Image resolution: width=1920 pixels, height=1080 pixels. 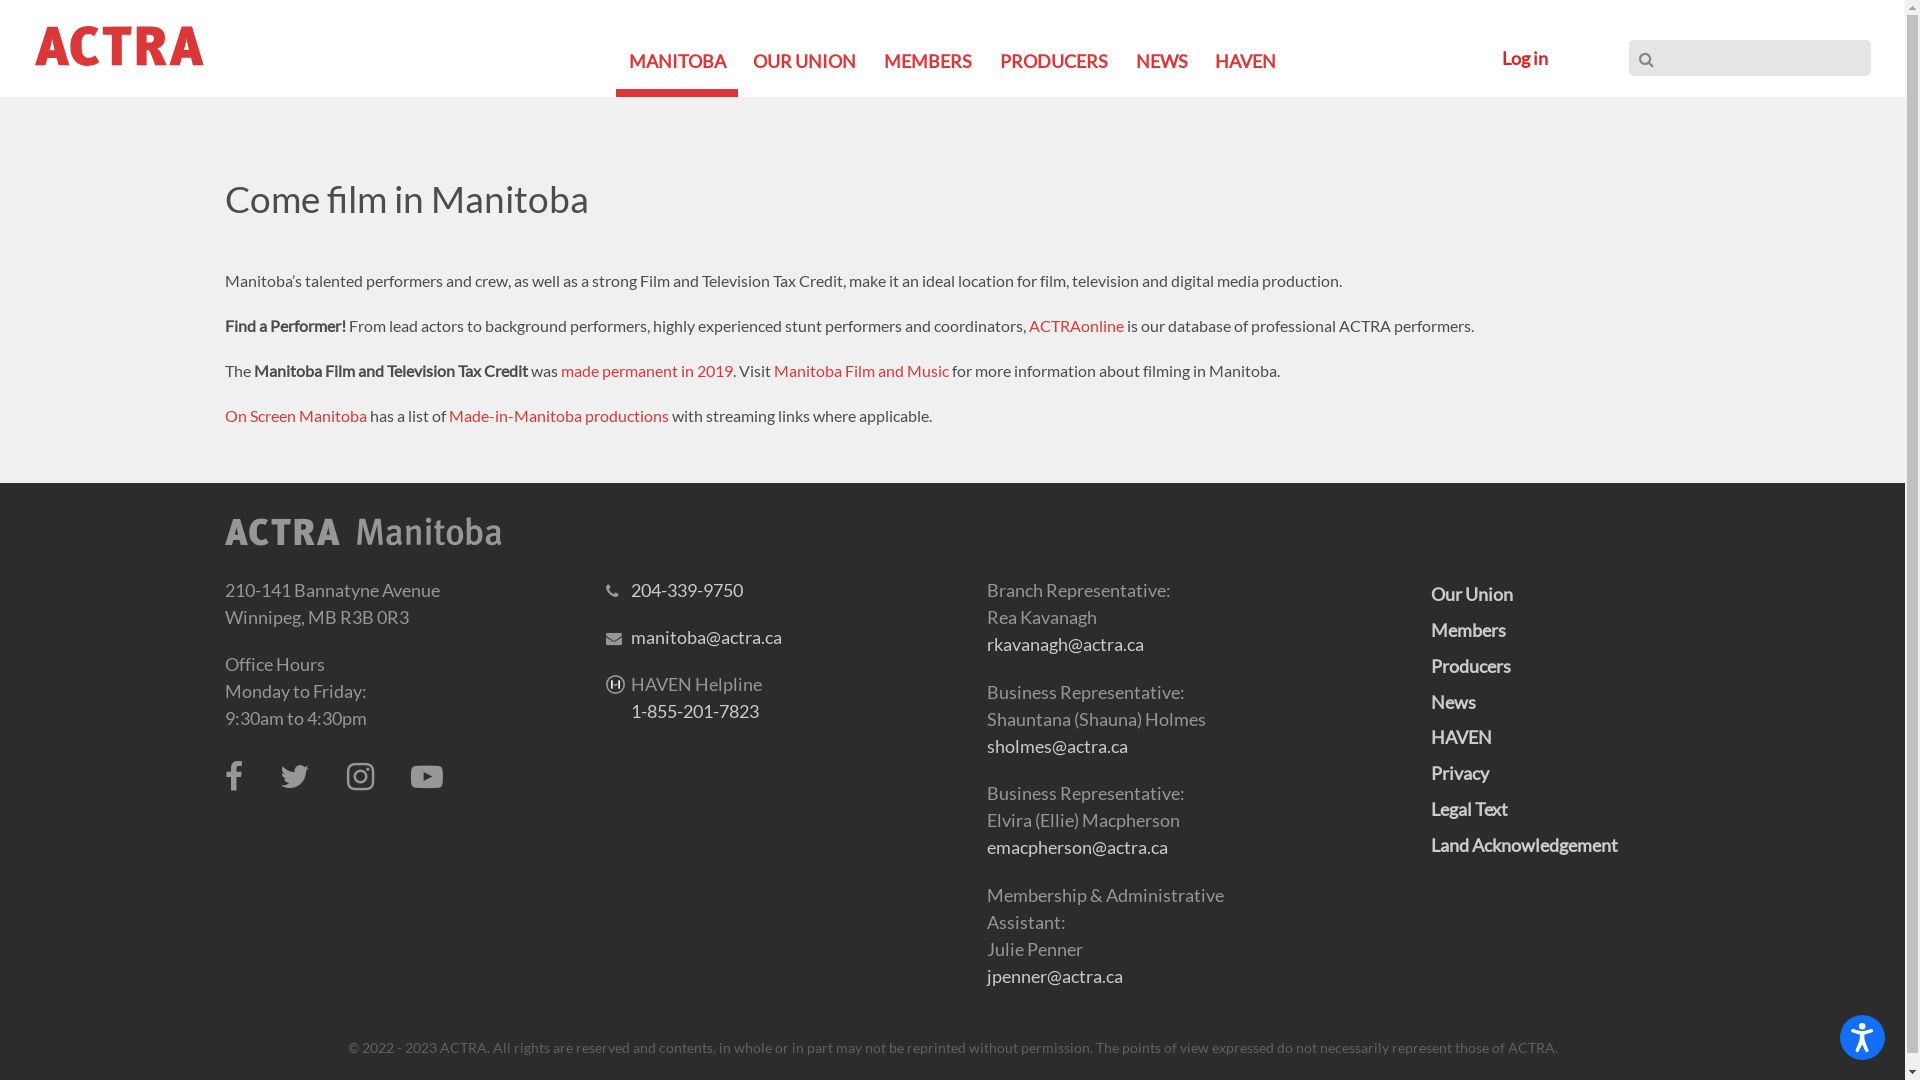 What do you see at coordinates (862, 370) in the screenshot?
I see `Manitoba Film and Music` at bounding box center [862, 370].